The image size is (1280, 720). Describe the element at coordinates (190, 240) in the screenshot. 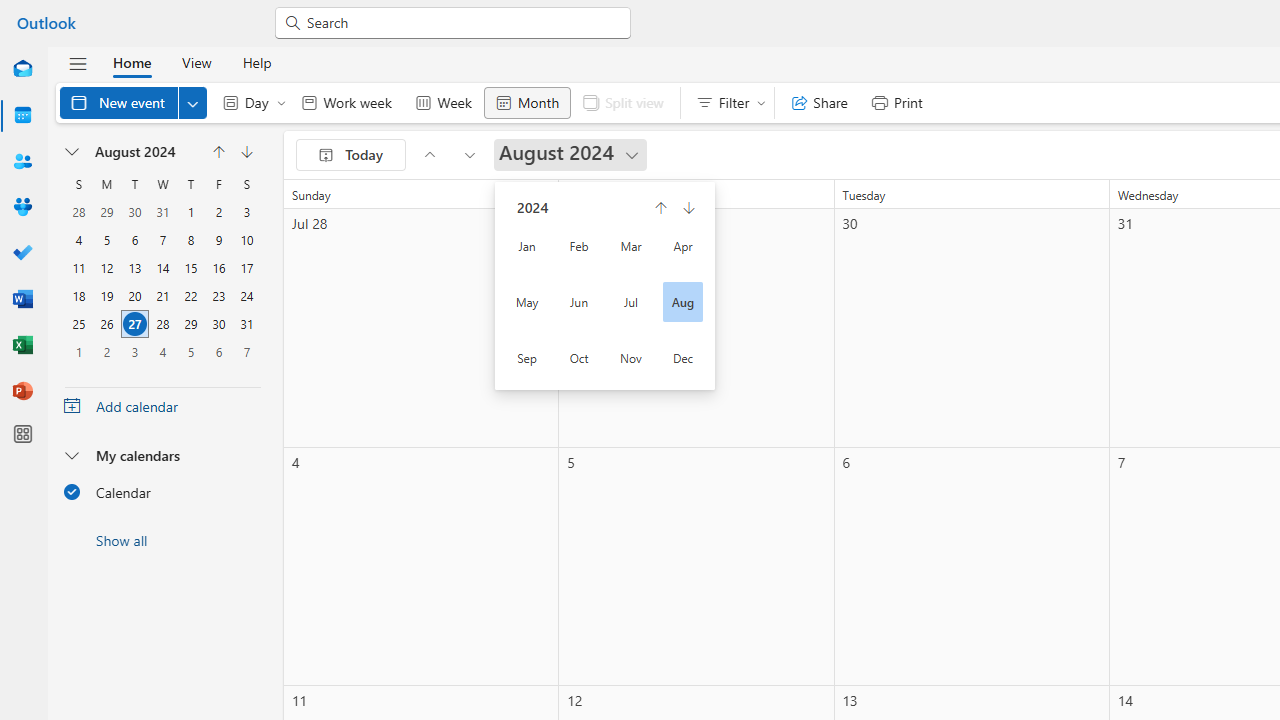

I see `8, August, 2024` at that location.